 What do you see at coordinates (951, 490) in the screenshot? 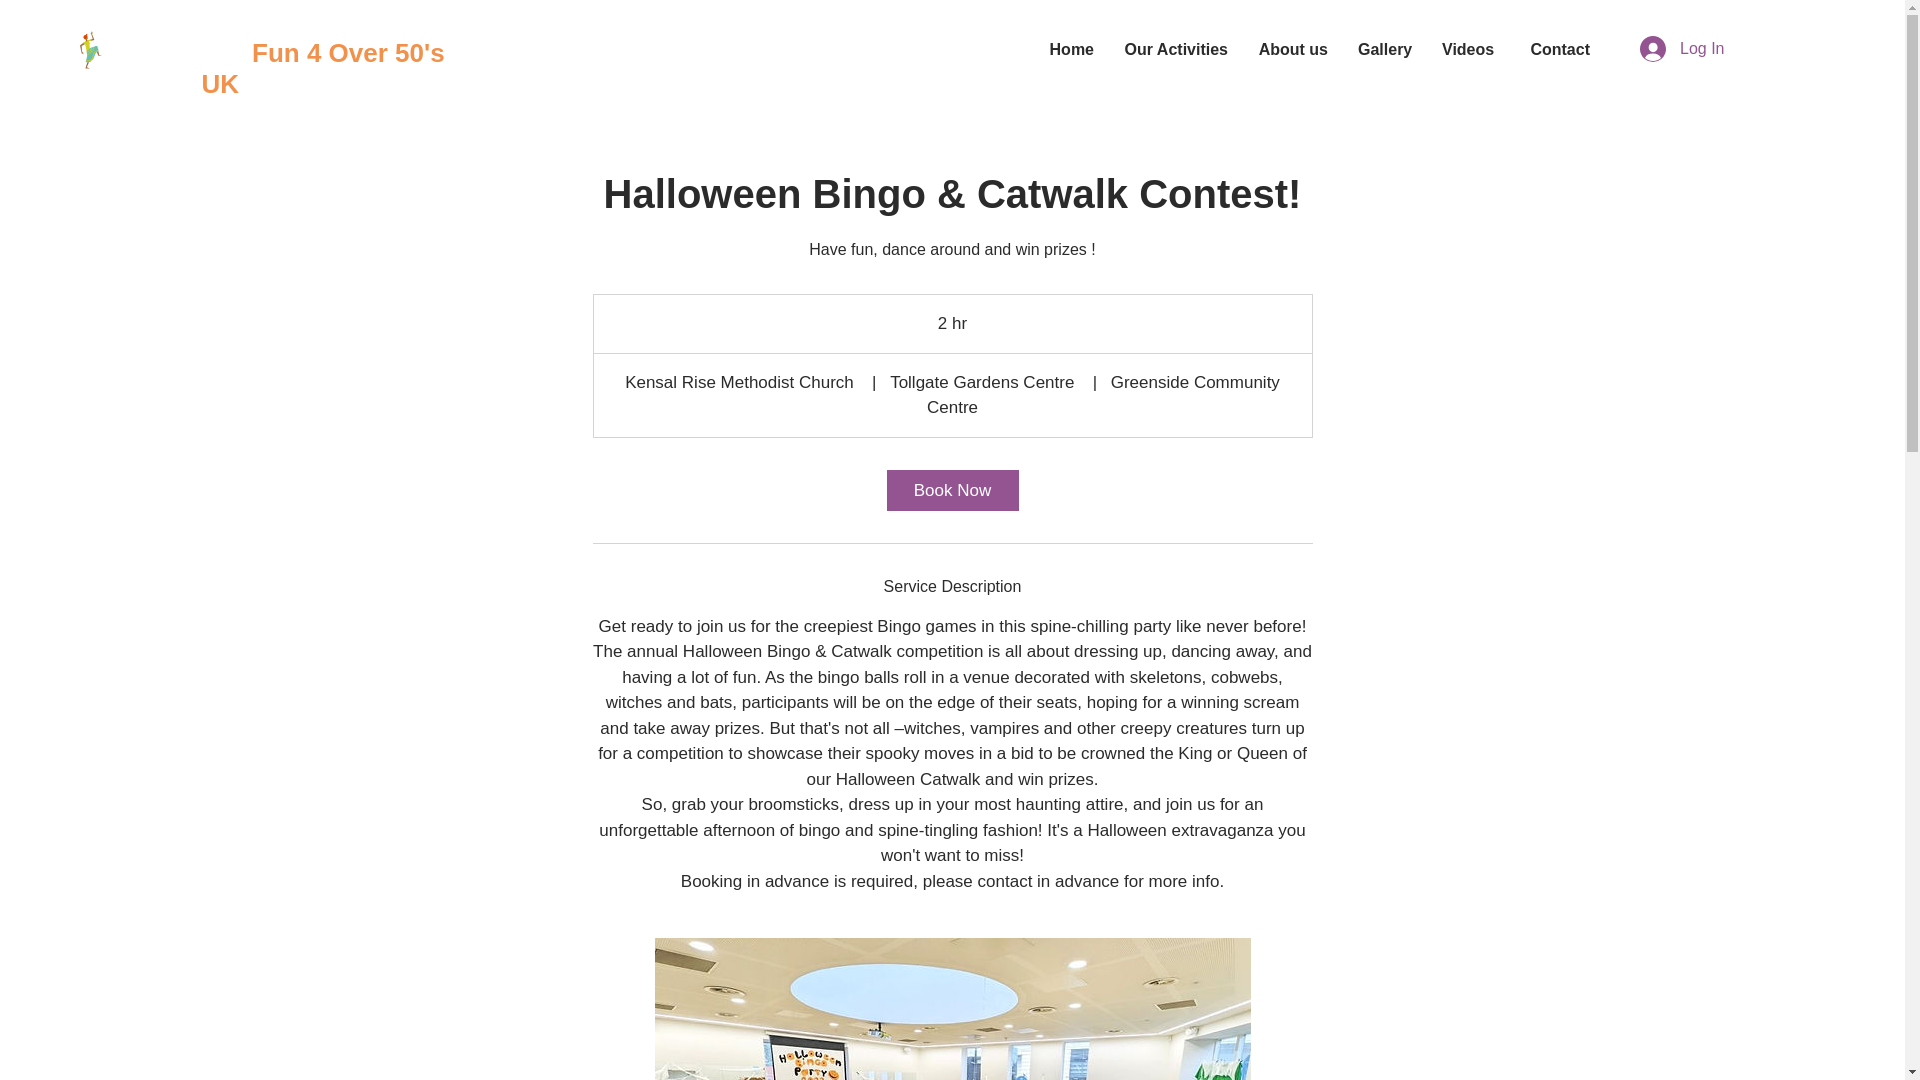
I see `Book Now` at bounding box center [951, 490].